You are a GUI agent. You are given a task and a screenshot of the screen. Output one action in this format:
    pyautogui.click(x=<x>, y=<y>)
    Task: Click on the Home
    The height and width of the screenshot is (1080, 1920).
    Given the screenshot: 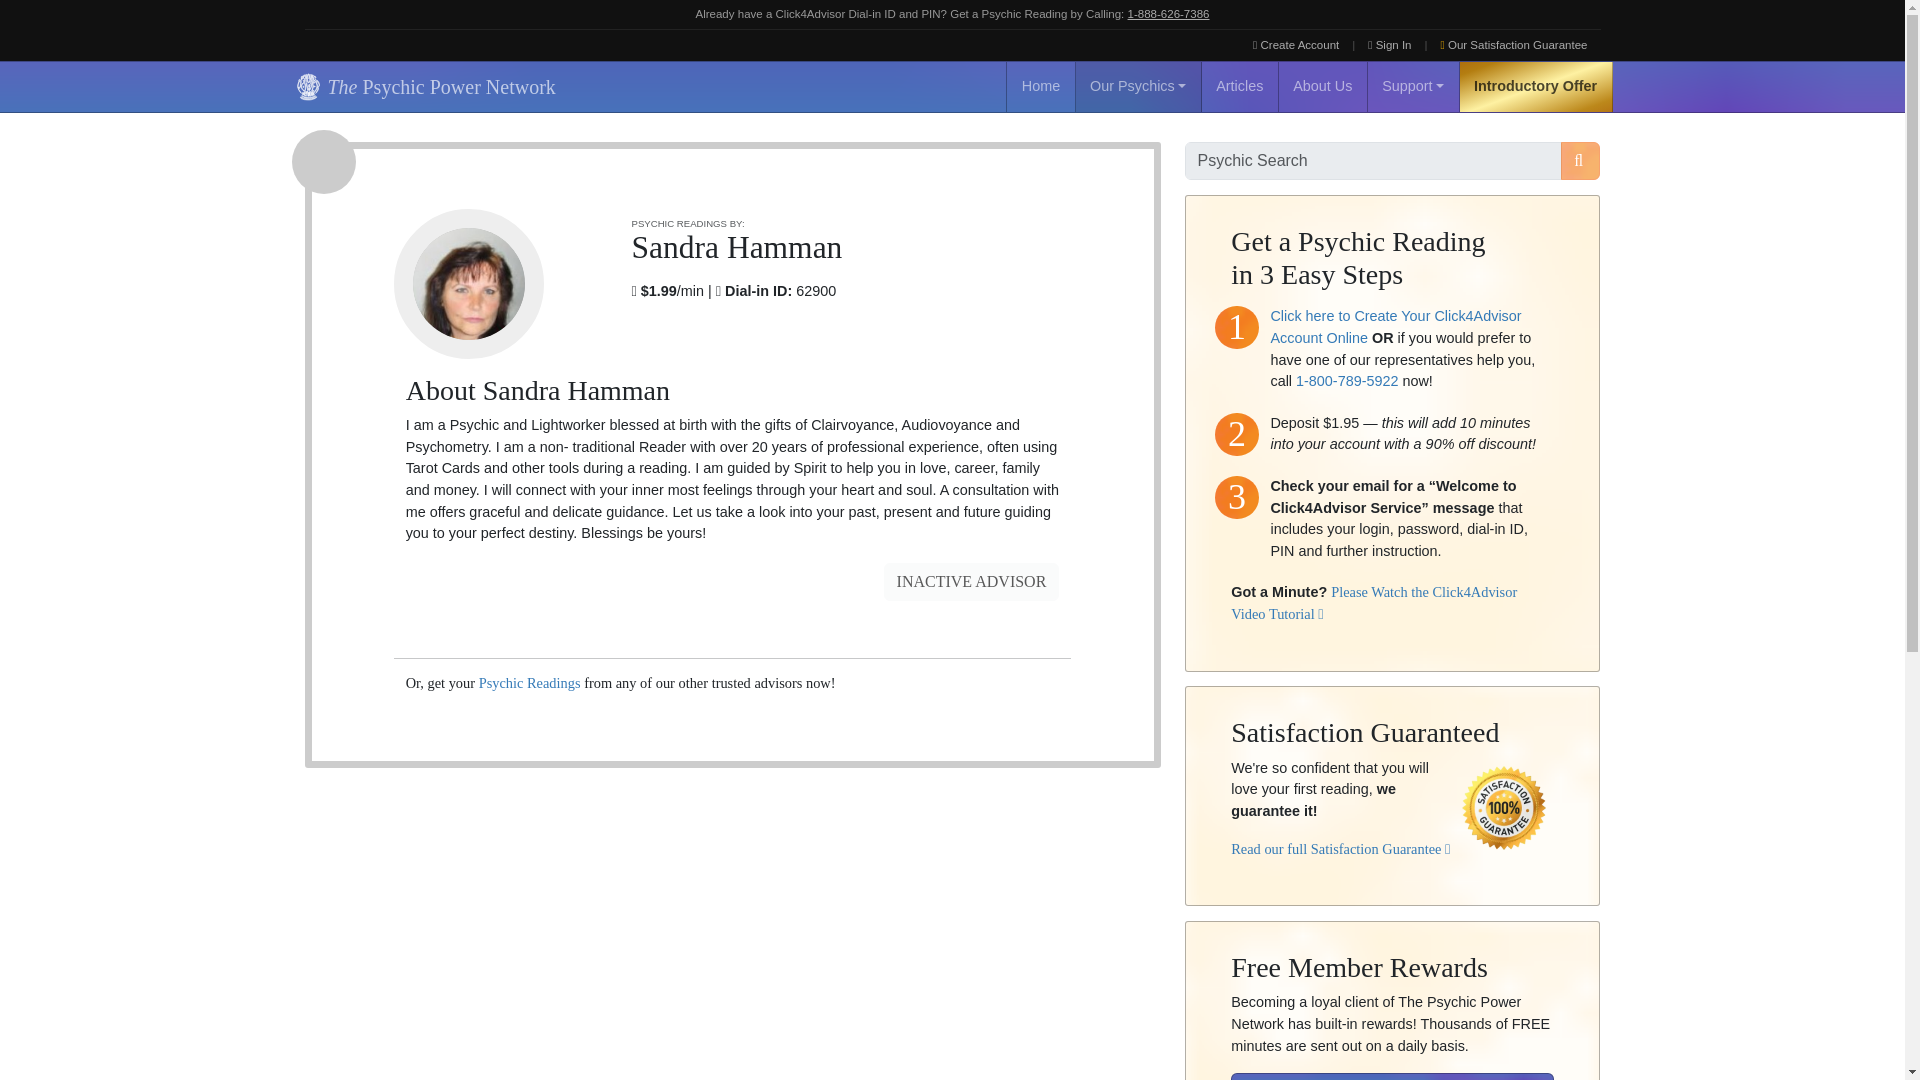 What is the action you would take?
    pyautogui.click(x=1040, y=86)
    